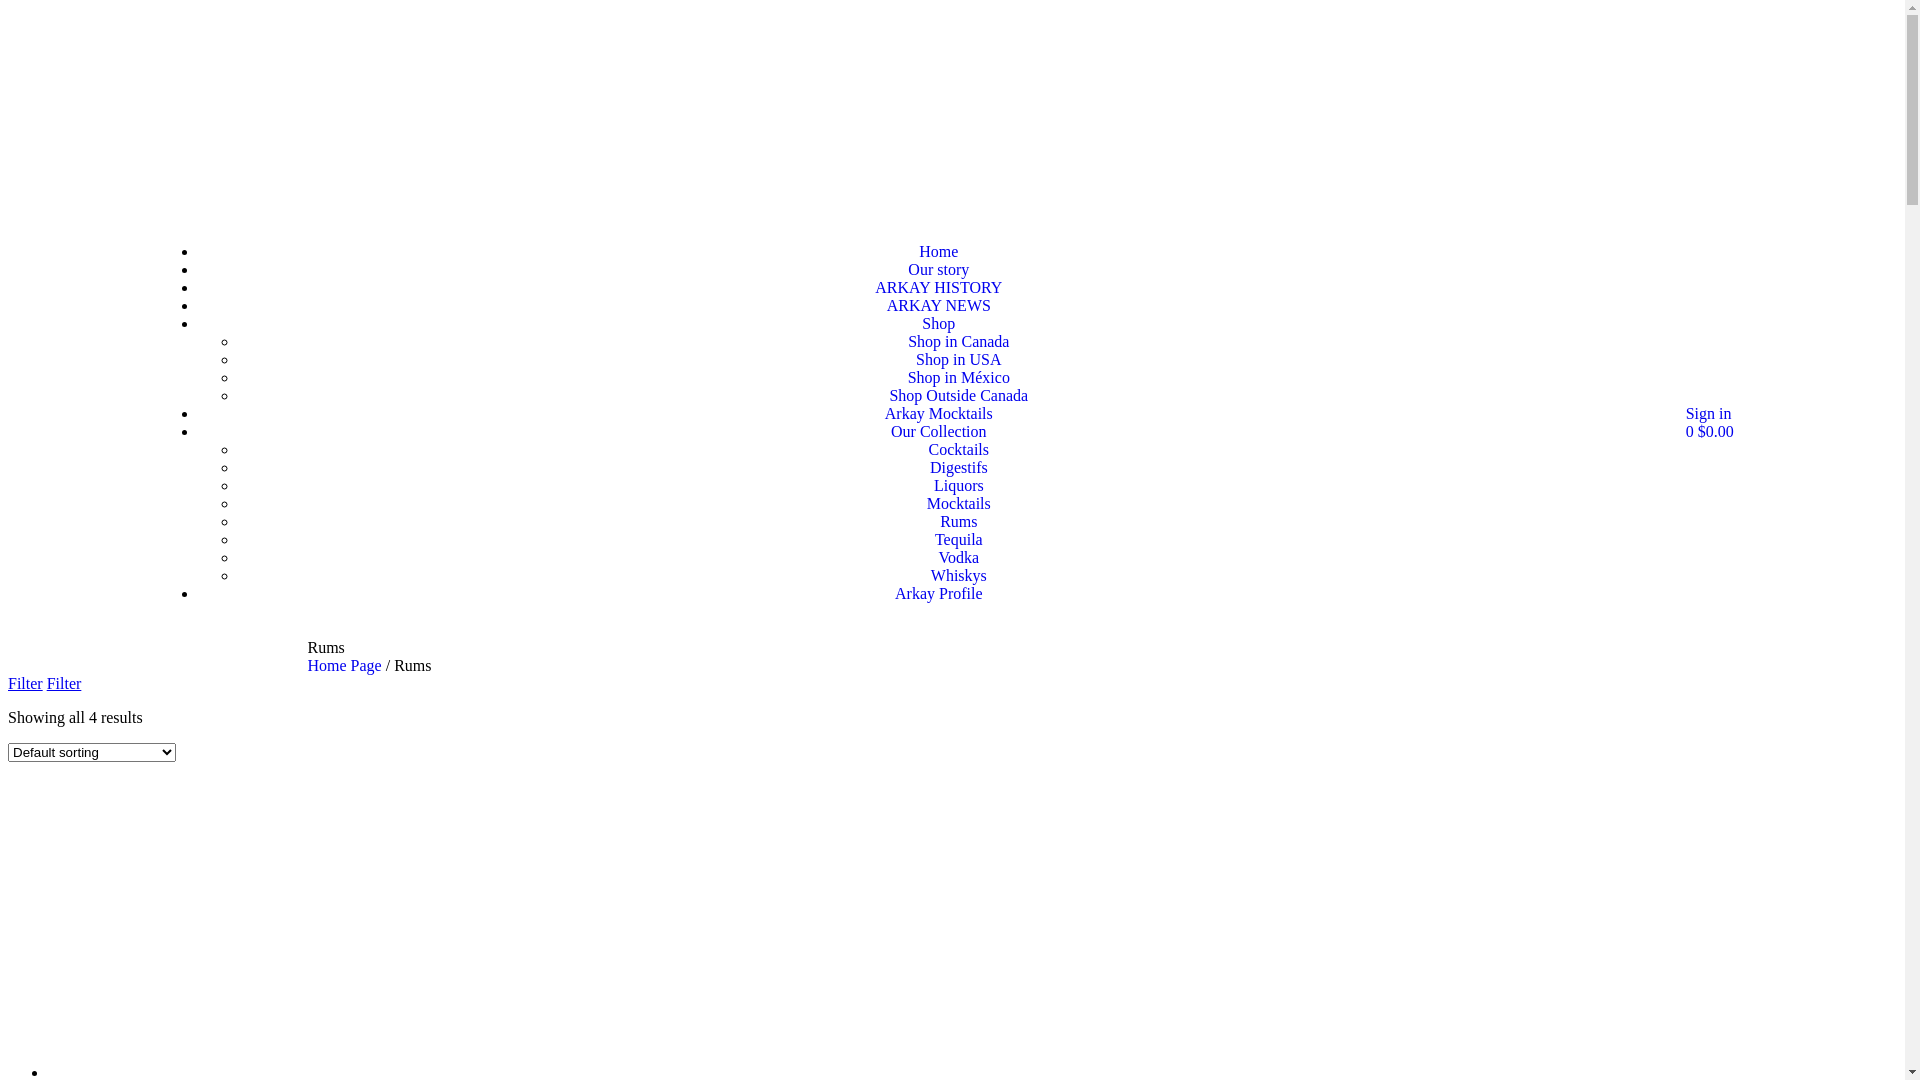 The width and height of the screenshot is (1920, 1080). I want to click on Shop in Canada, so click(958, 342).